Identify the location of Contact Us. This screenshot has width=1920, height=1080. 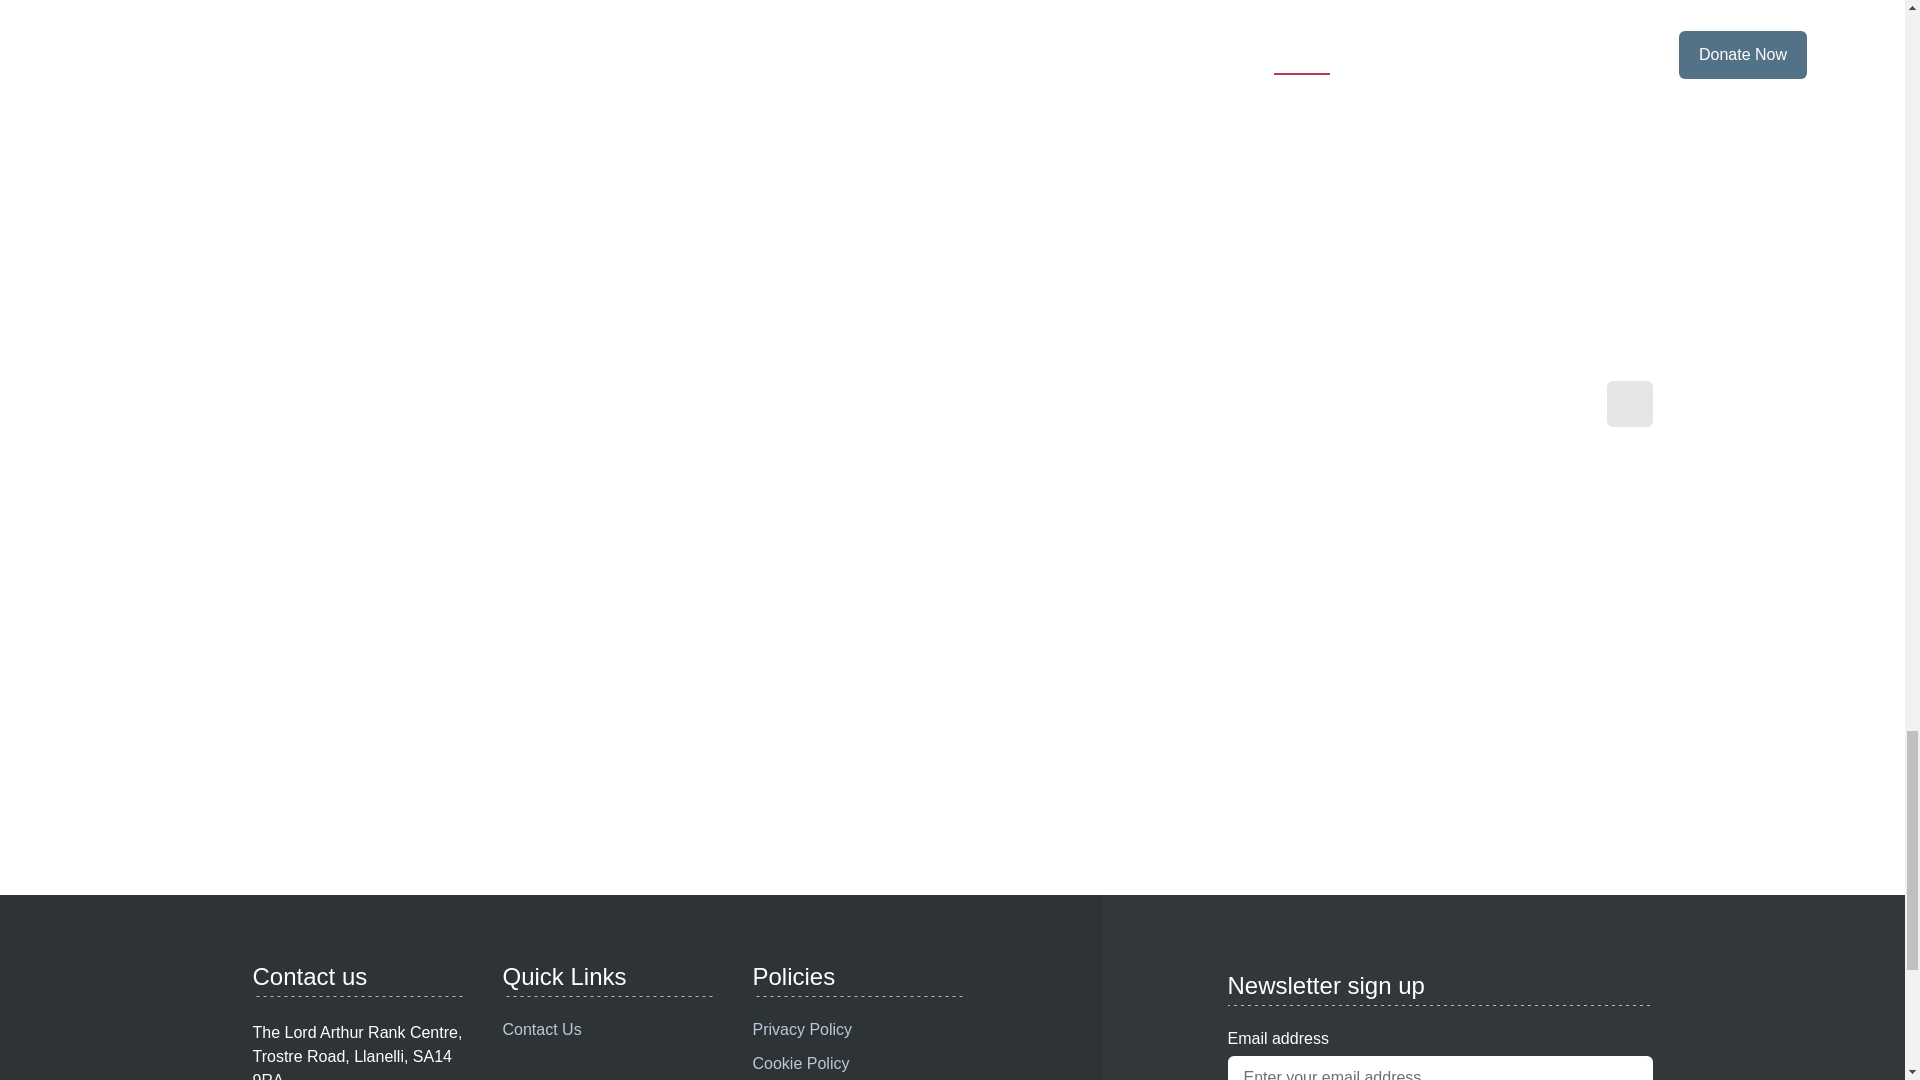
(606, 1029).